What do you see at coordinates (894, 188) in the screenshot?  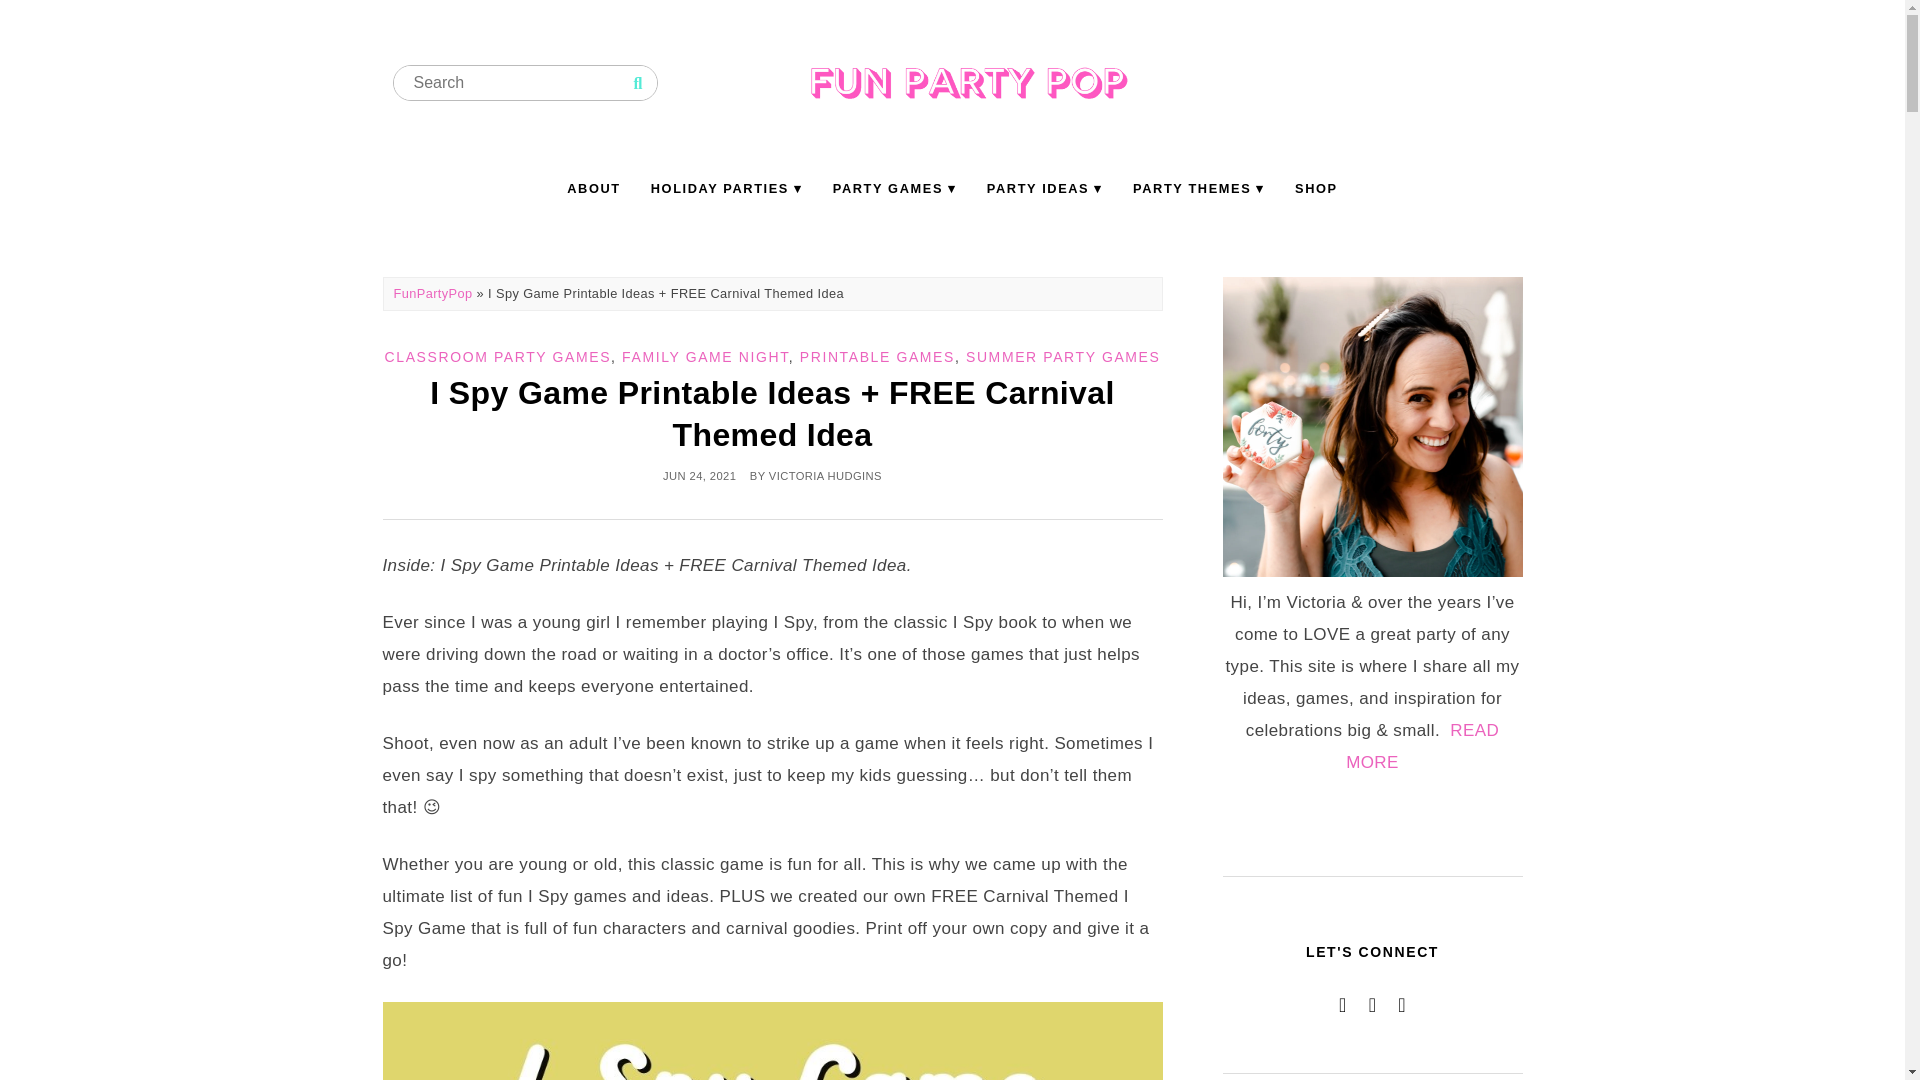 I see `PARTY GAMES` at bounding box center [894, 188].